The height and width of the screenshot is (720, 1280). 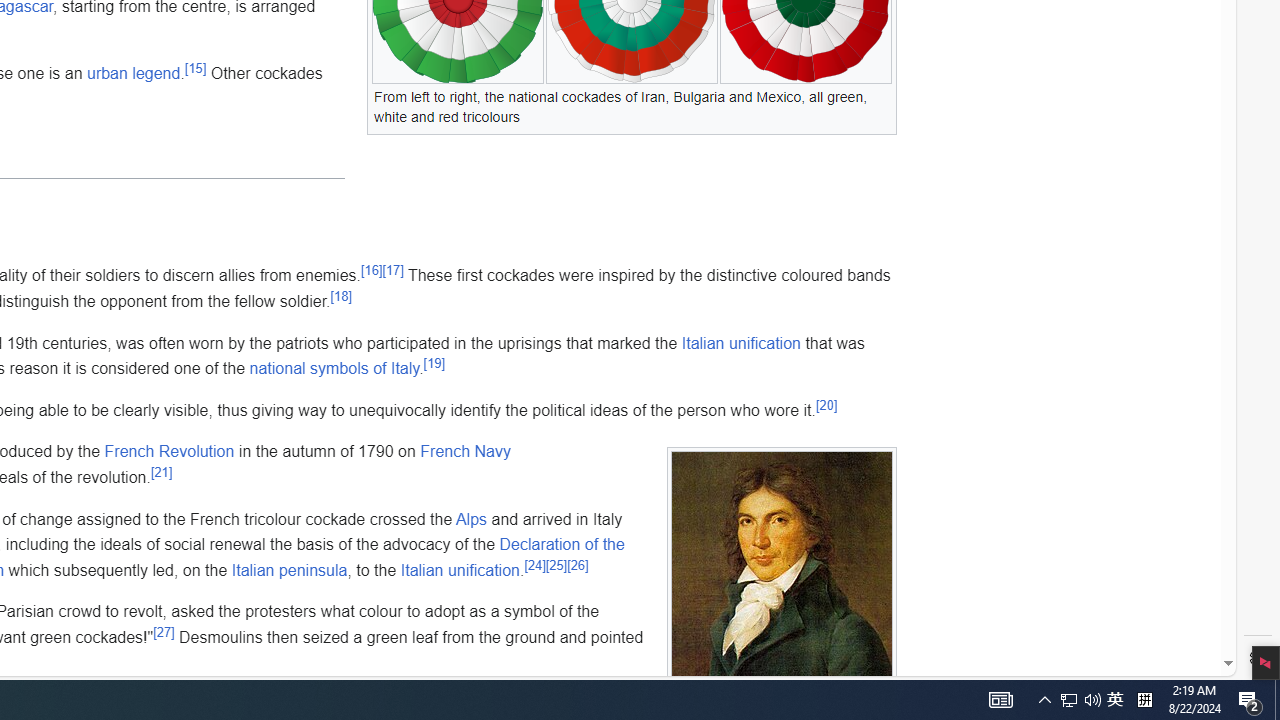 What do you see at coordinates (169, 451) in the screenshot?
I see `French Revolution` at bounding box center [169, 451].